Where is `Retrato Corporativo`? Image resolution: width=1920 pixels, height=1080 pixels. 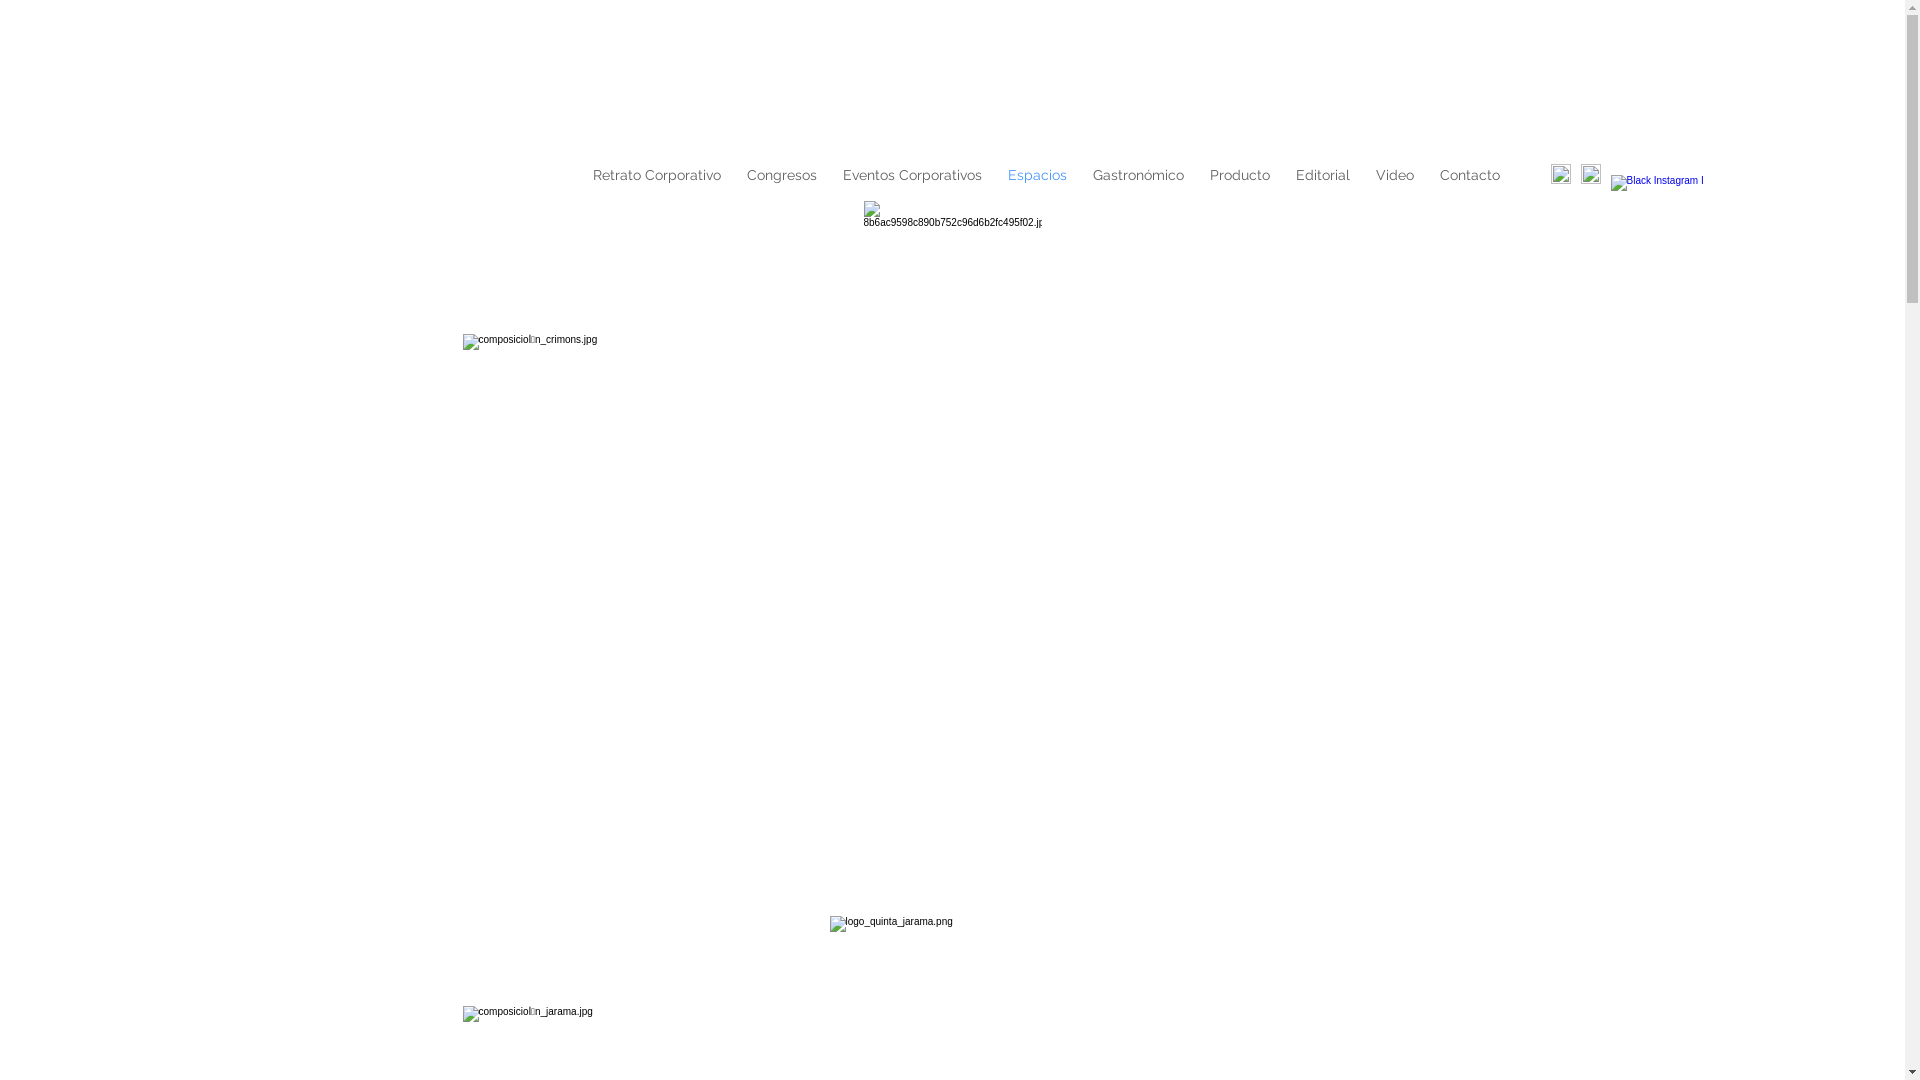 Retrato Corporativo is located at coordinates (657, 175).